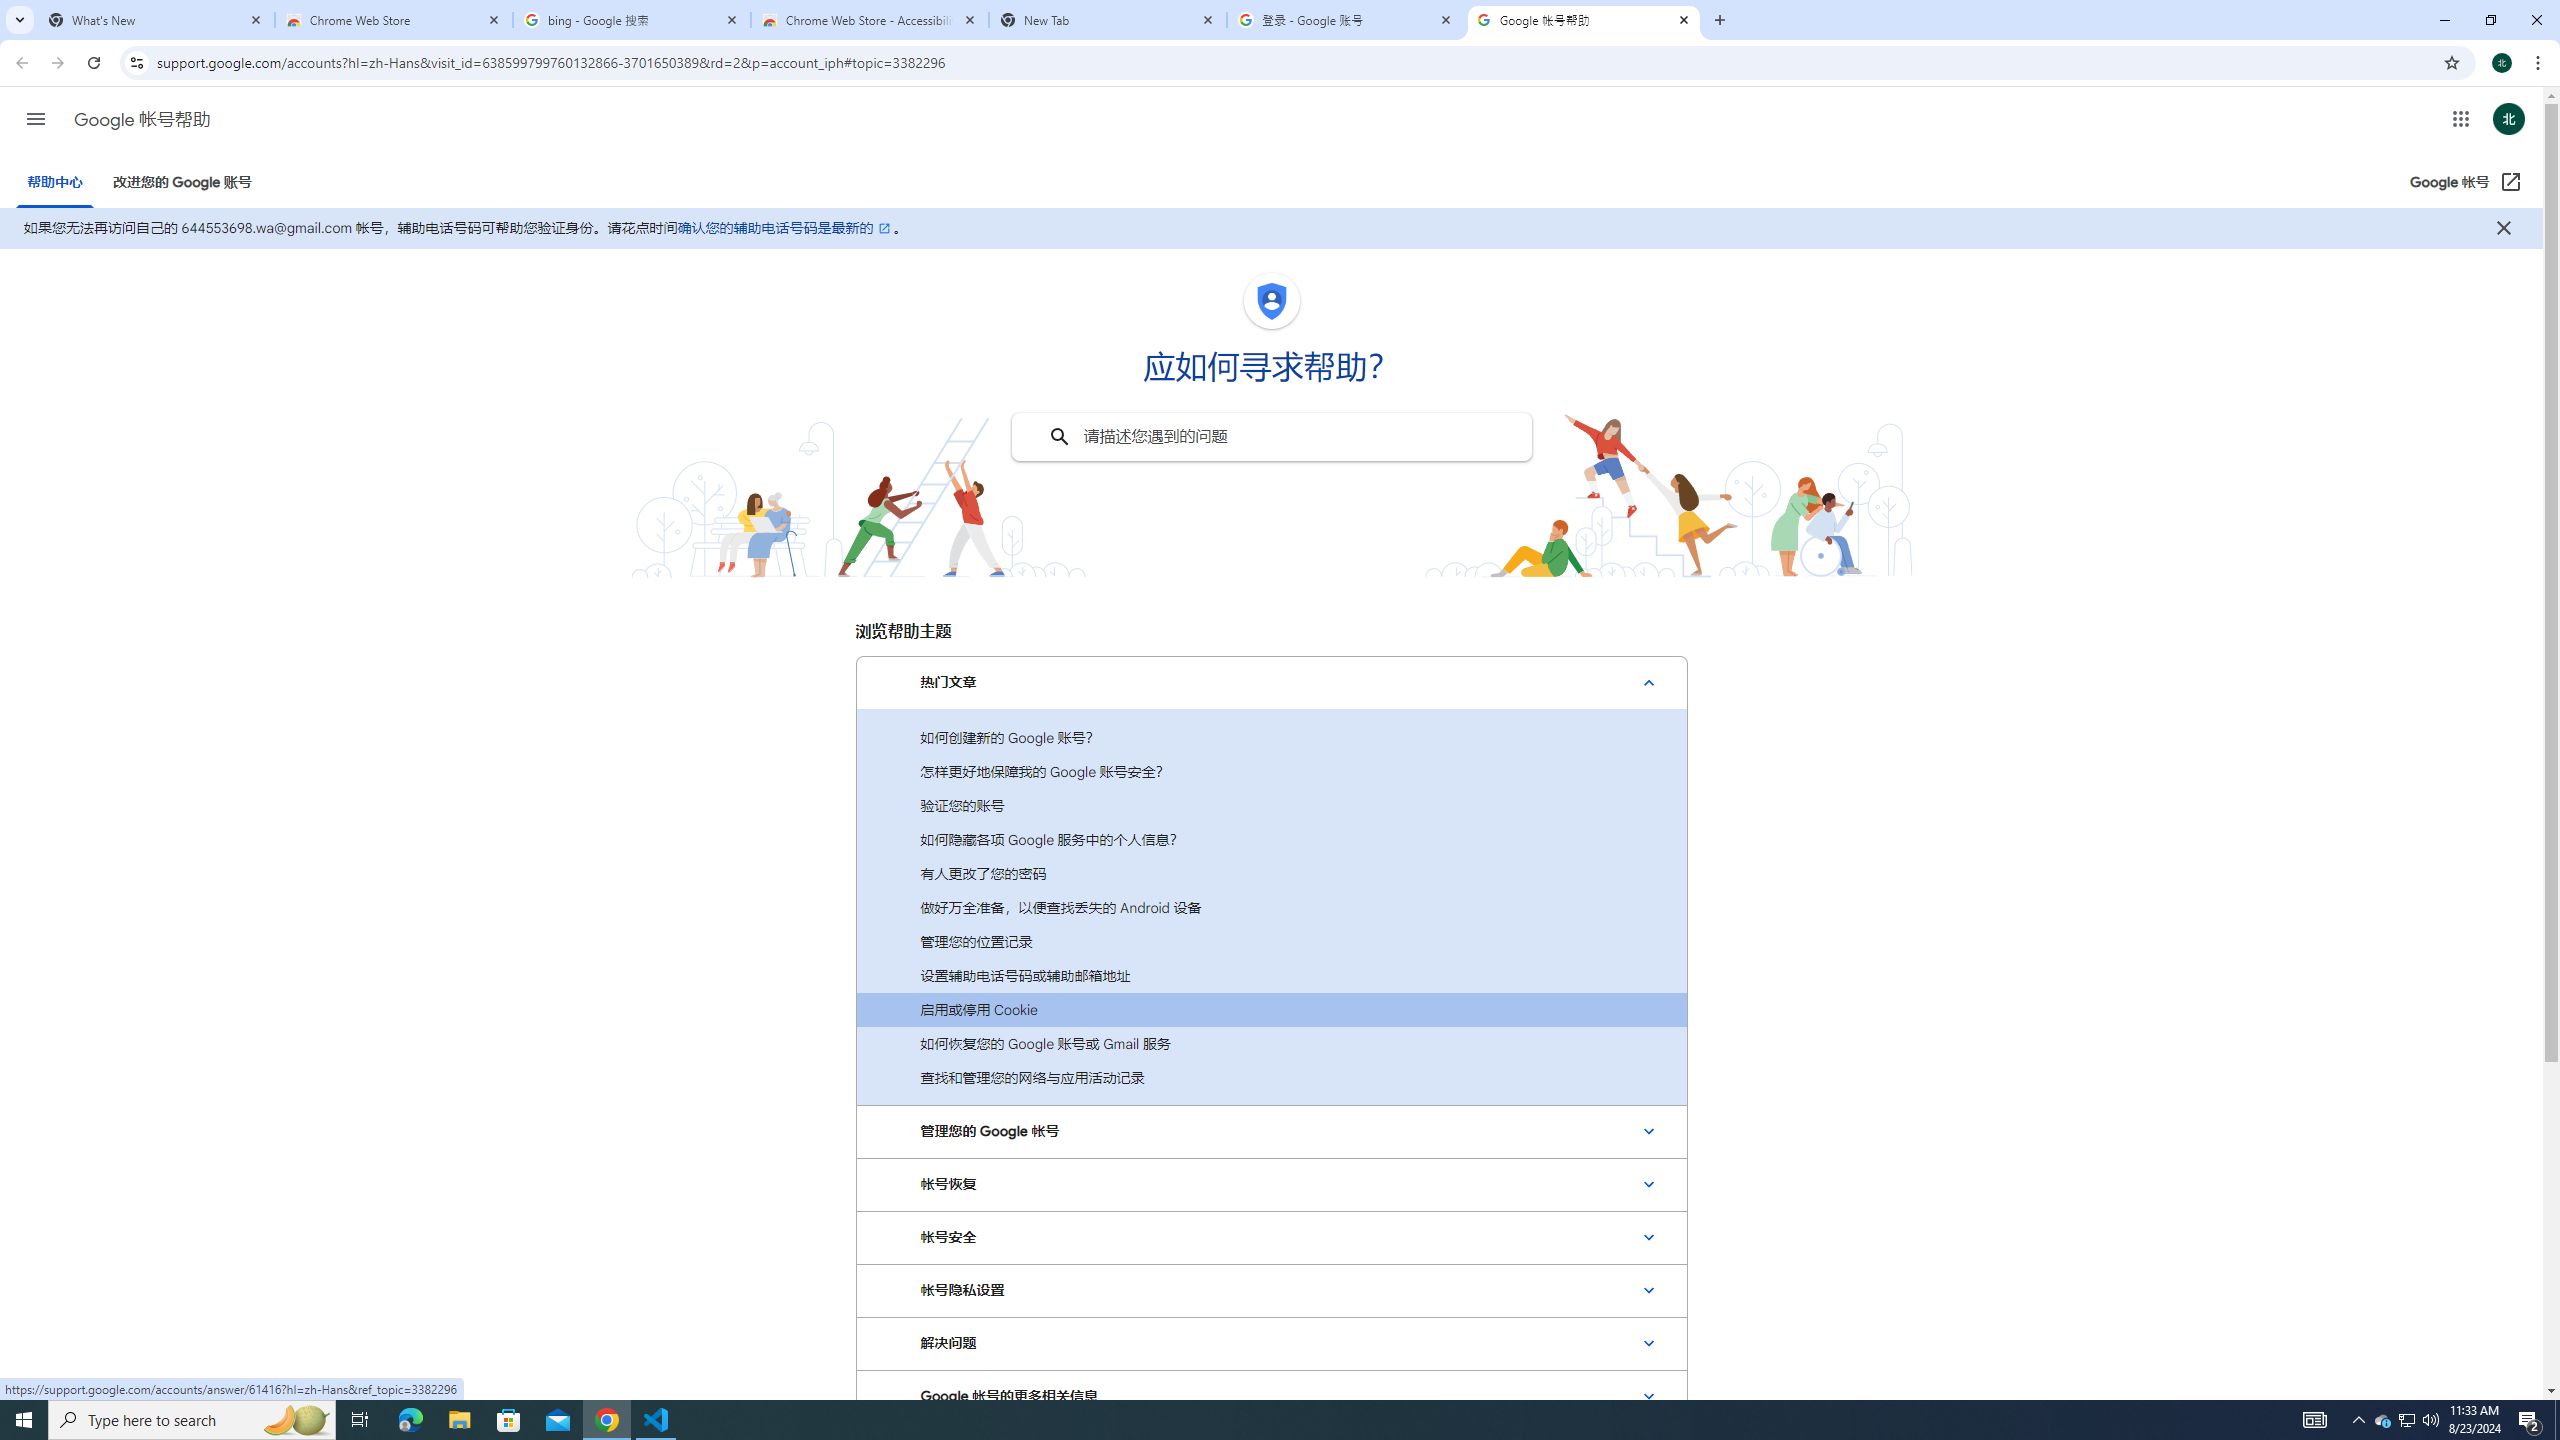 The height and width of the screenshot is (1440, 2560). What do you see at coordinates (2450, 62) in the screenshot?
I see `Bookmark this tab` at bounding box center [2450, 62].